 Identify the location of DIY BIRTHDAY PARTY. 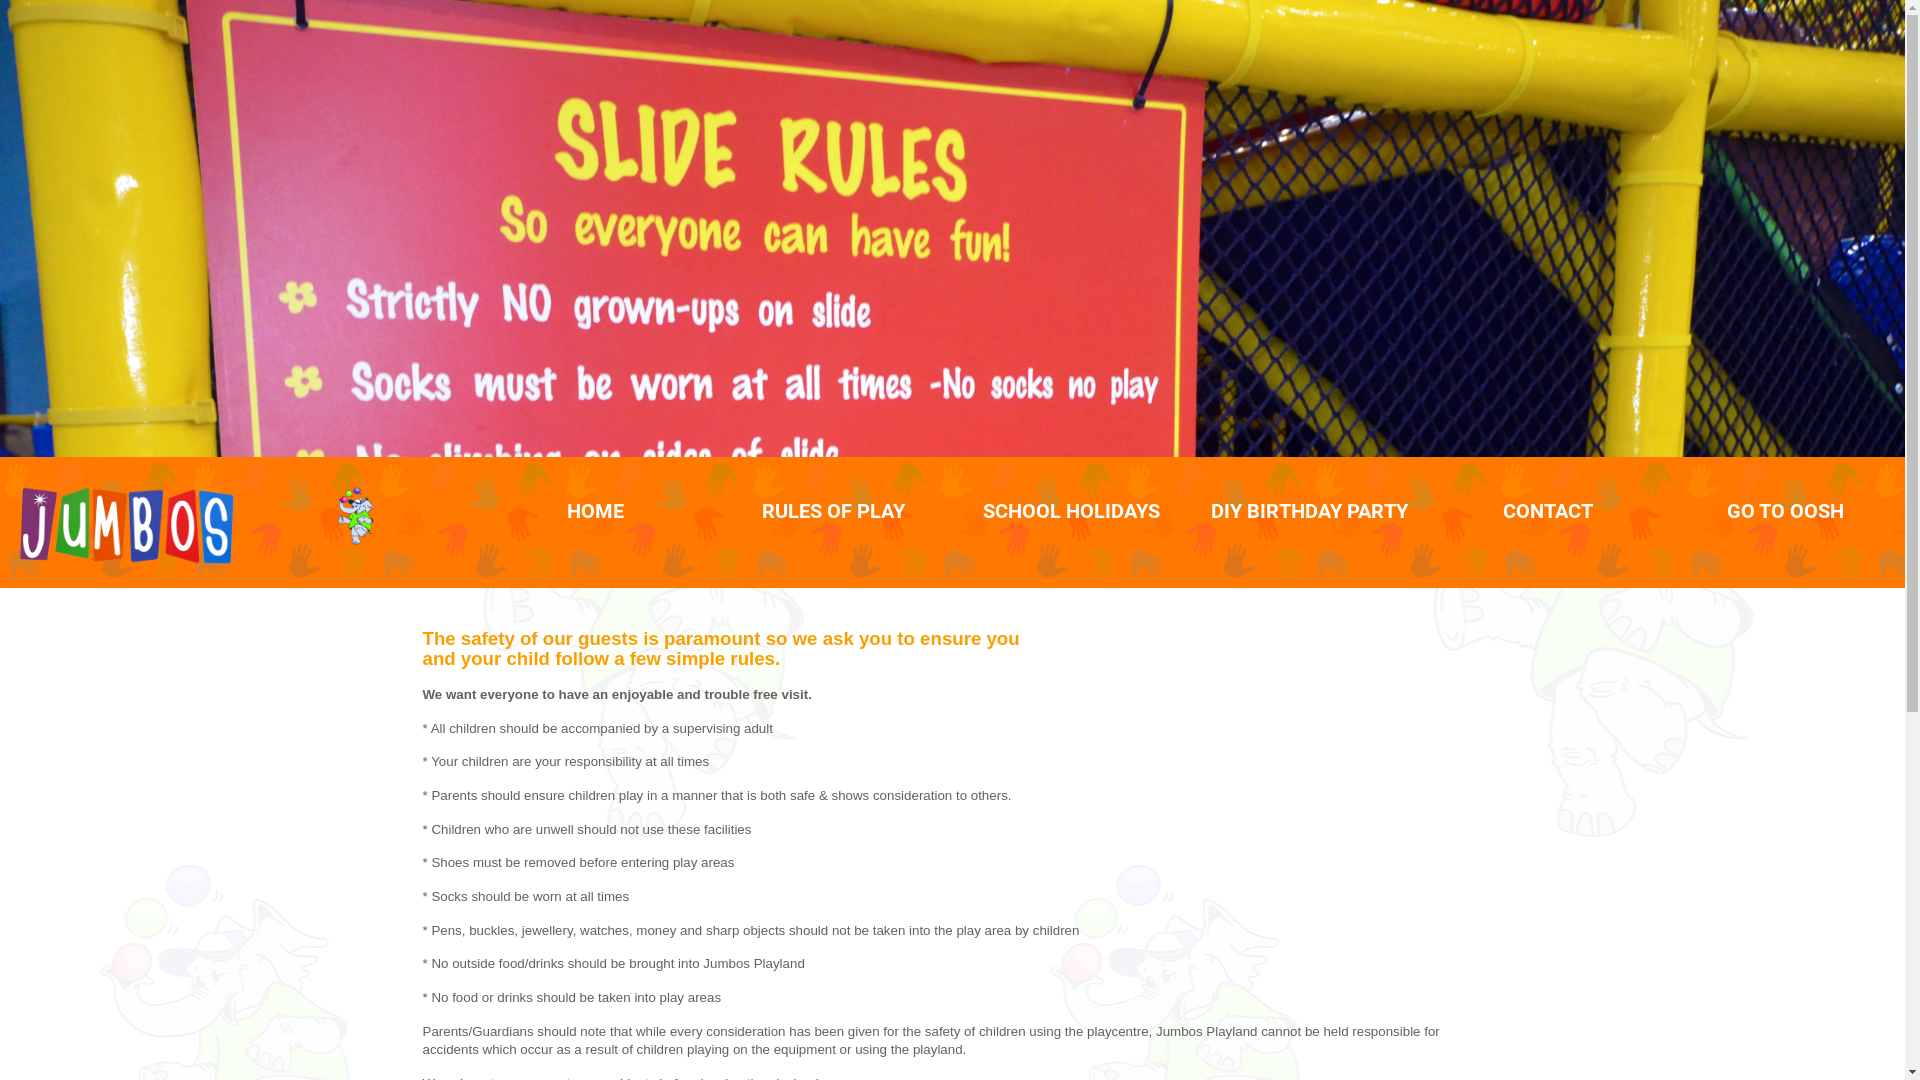
(1310, 511).